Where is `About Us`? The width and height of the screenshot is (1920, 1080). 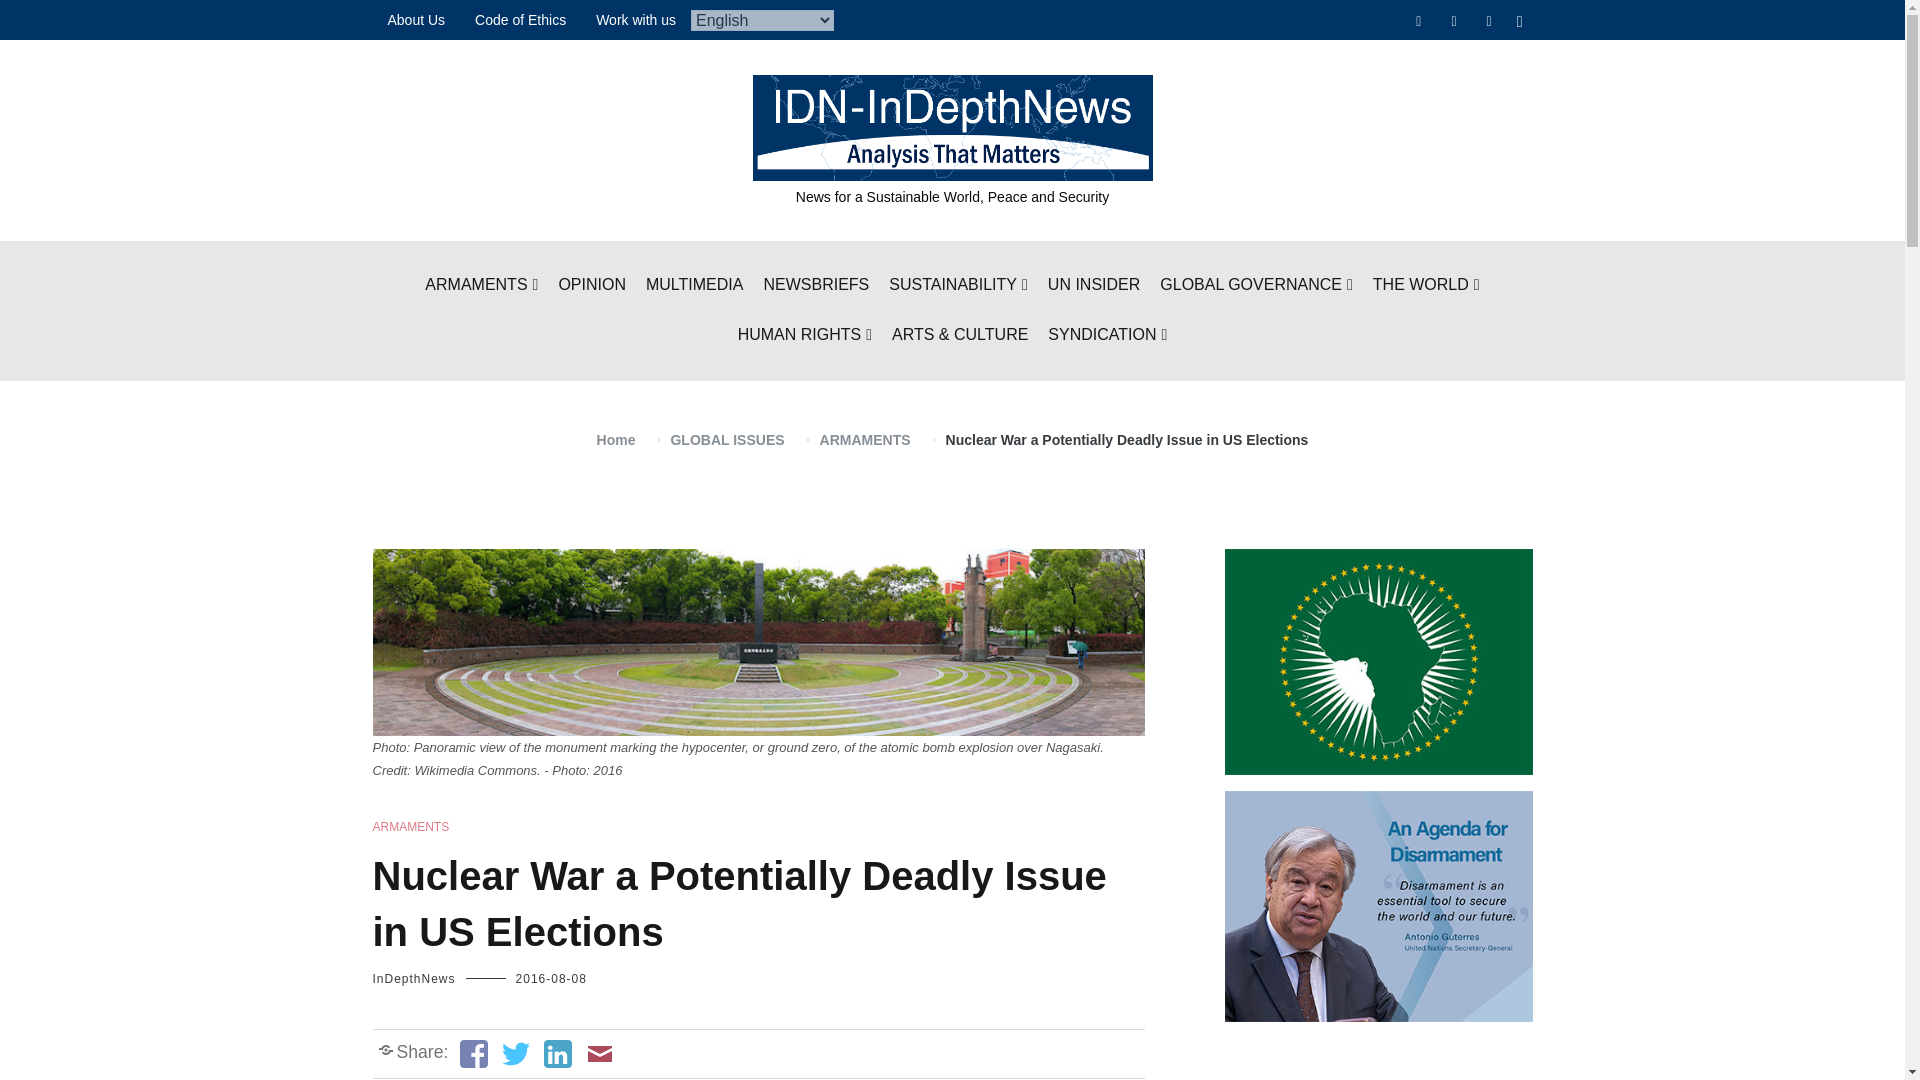 About Us is located at coordinates (416, 20).